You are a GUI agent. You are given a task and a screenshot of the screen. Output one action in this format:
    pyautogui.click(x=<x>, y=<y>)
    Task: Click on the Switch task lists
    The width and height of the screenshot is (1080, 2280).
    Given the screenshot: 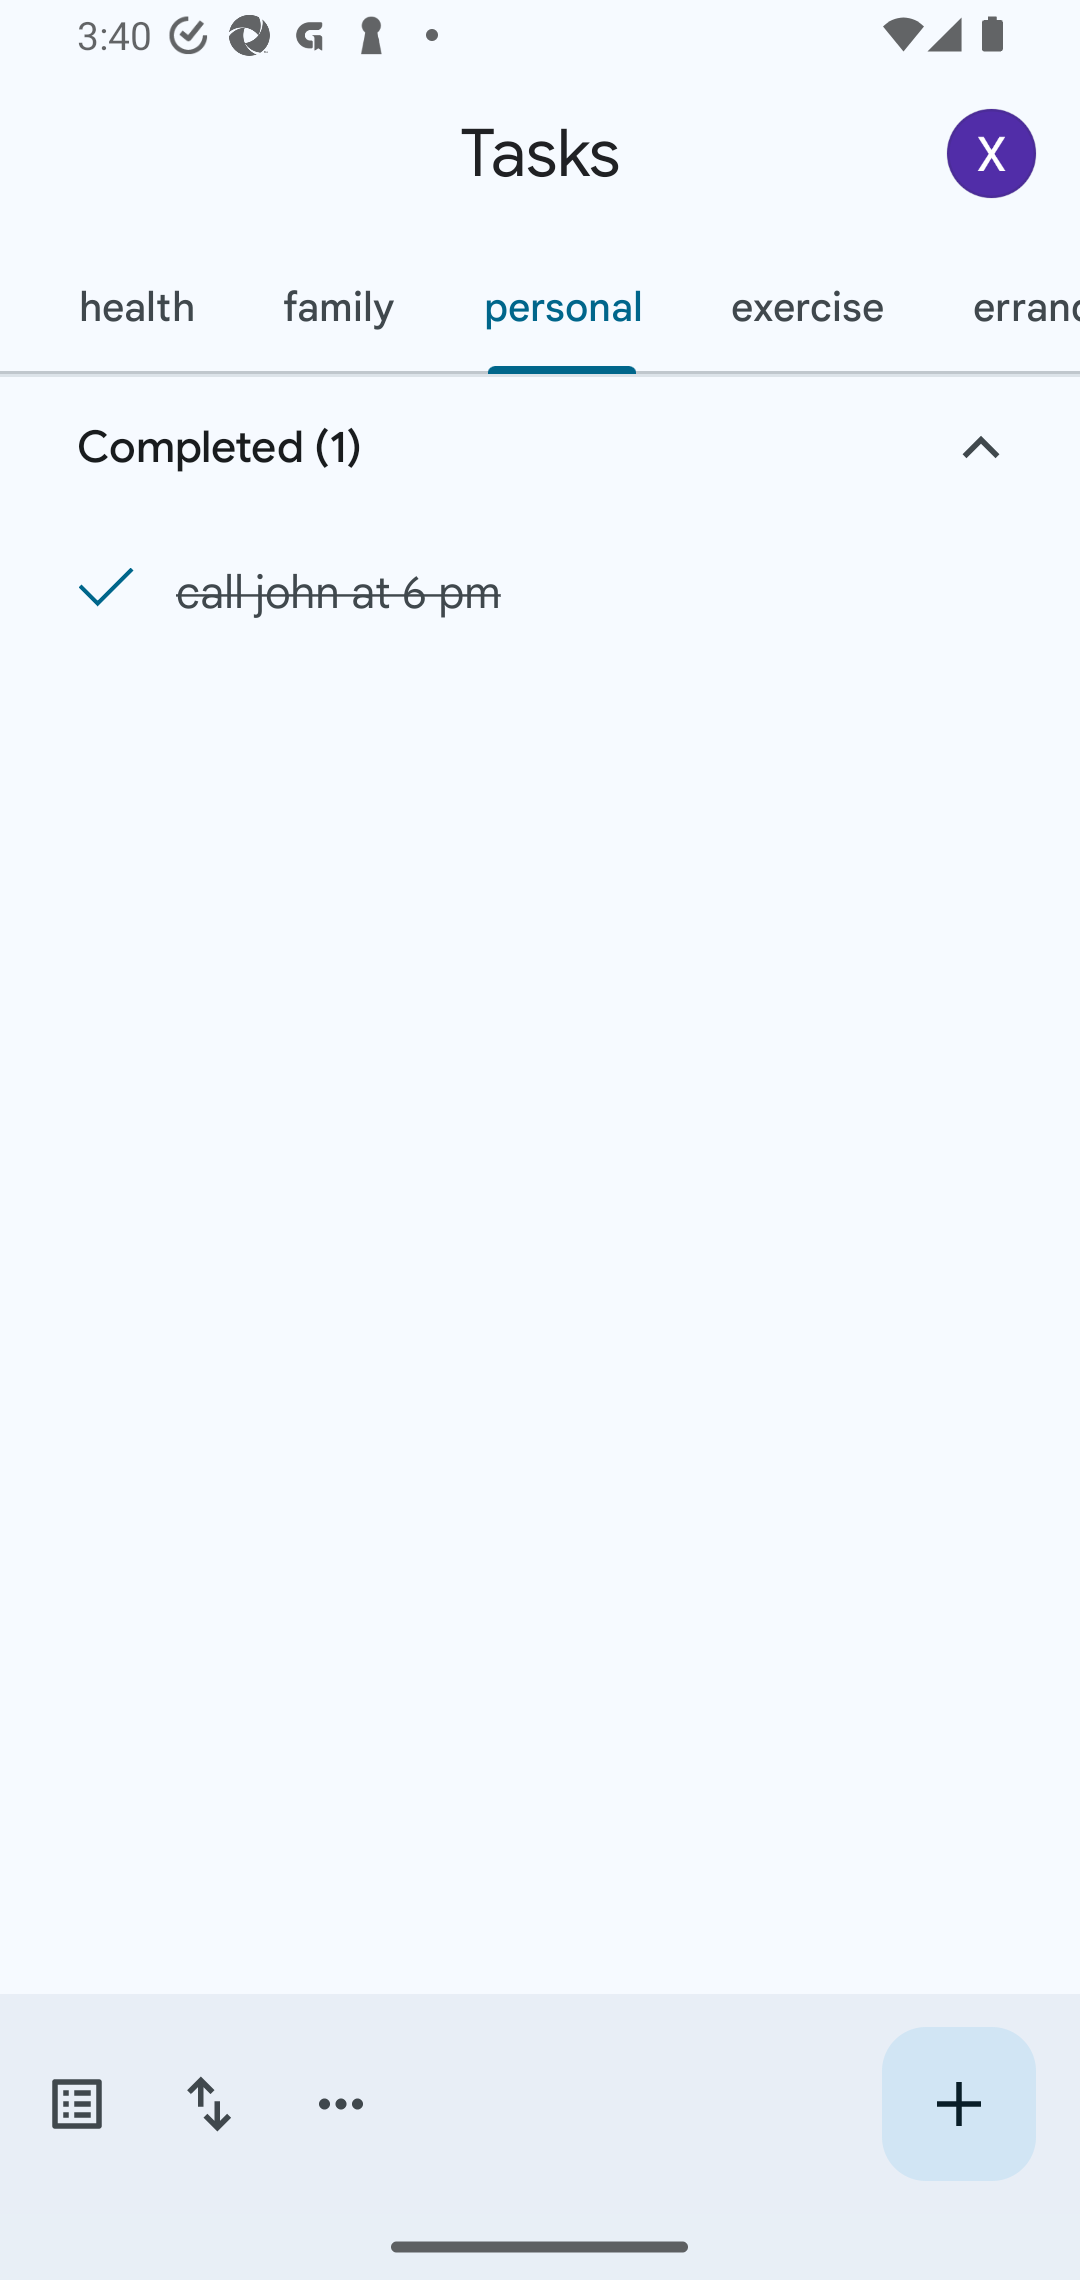 What is the action you would take?
    pyautogui.click(x=76, y=2104)
    